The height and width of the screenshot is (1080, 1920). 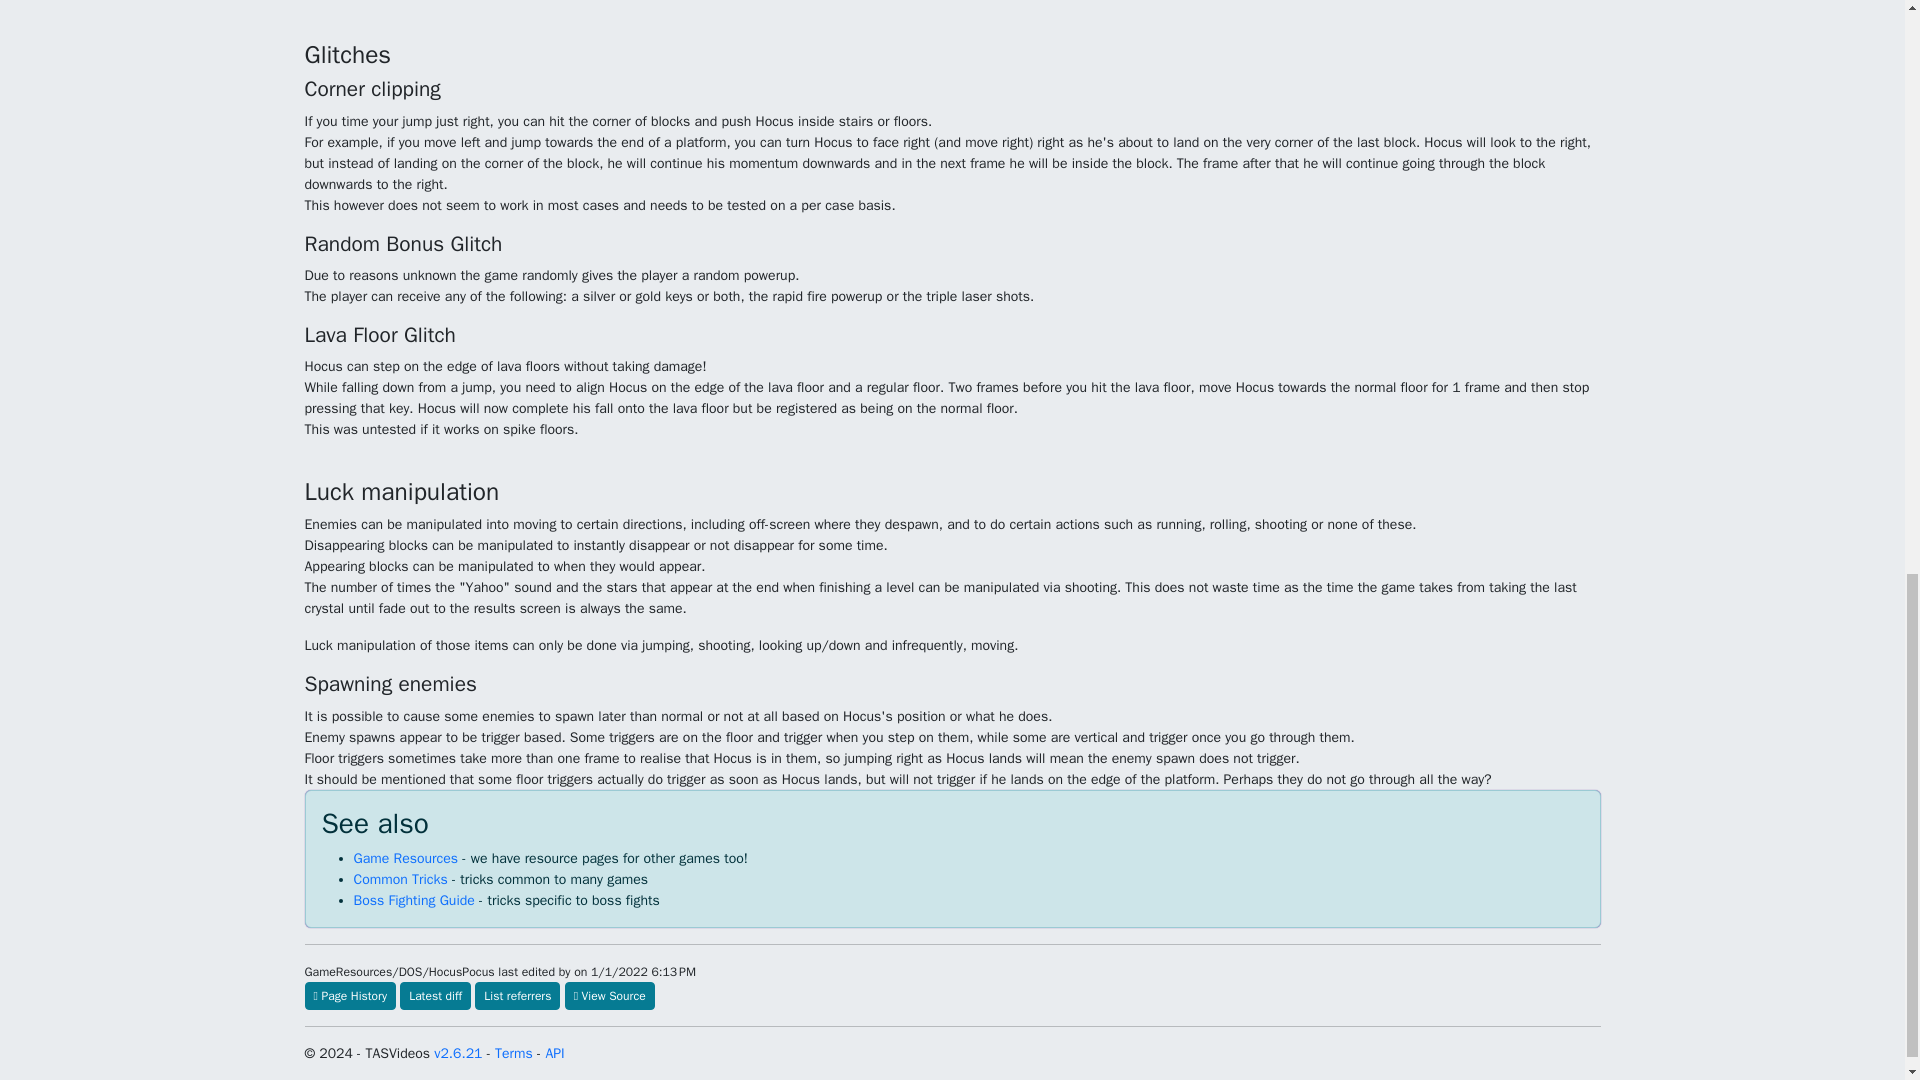 What do you see at coordinates (514, 1053) in the screenshot?
I see `Terms` at bounding box center [514, 1053].